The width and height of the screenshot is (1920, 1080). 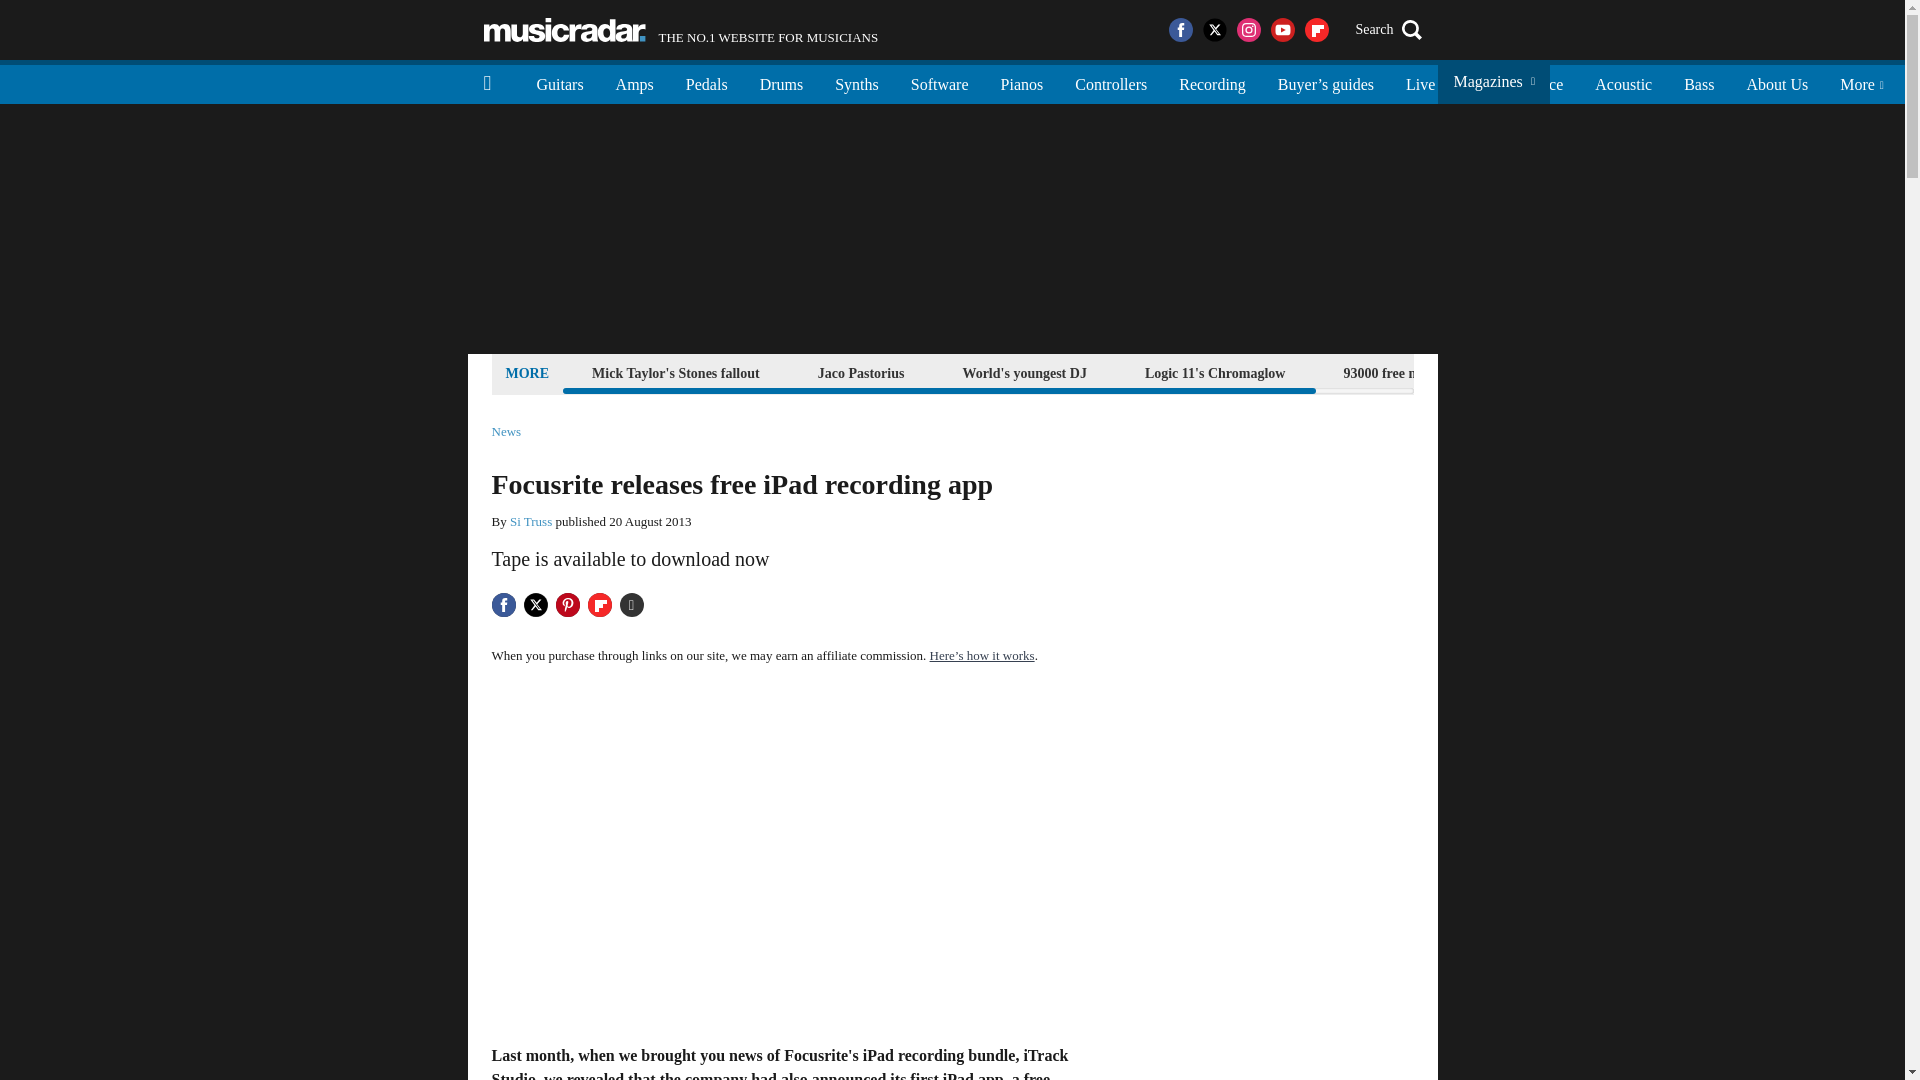 I want to click on Bass, so click(x=1698, y=82).